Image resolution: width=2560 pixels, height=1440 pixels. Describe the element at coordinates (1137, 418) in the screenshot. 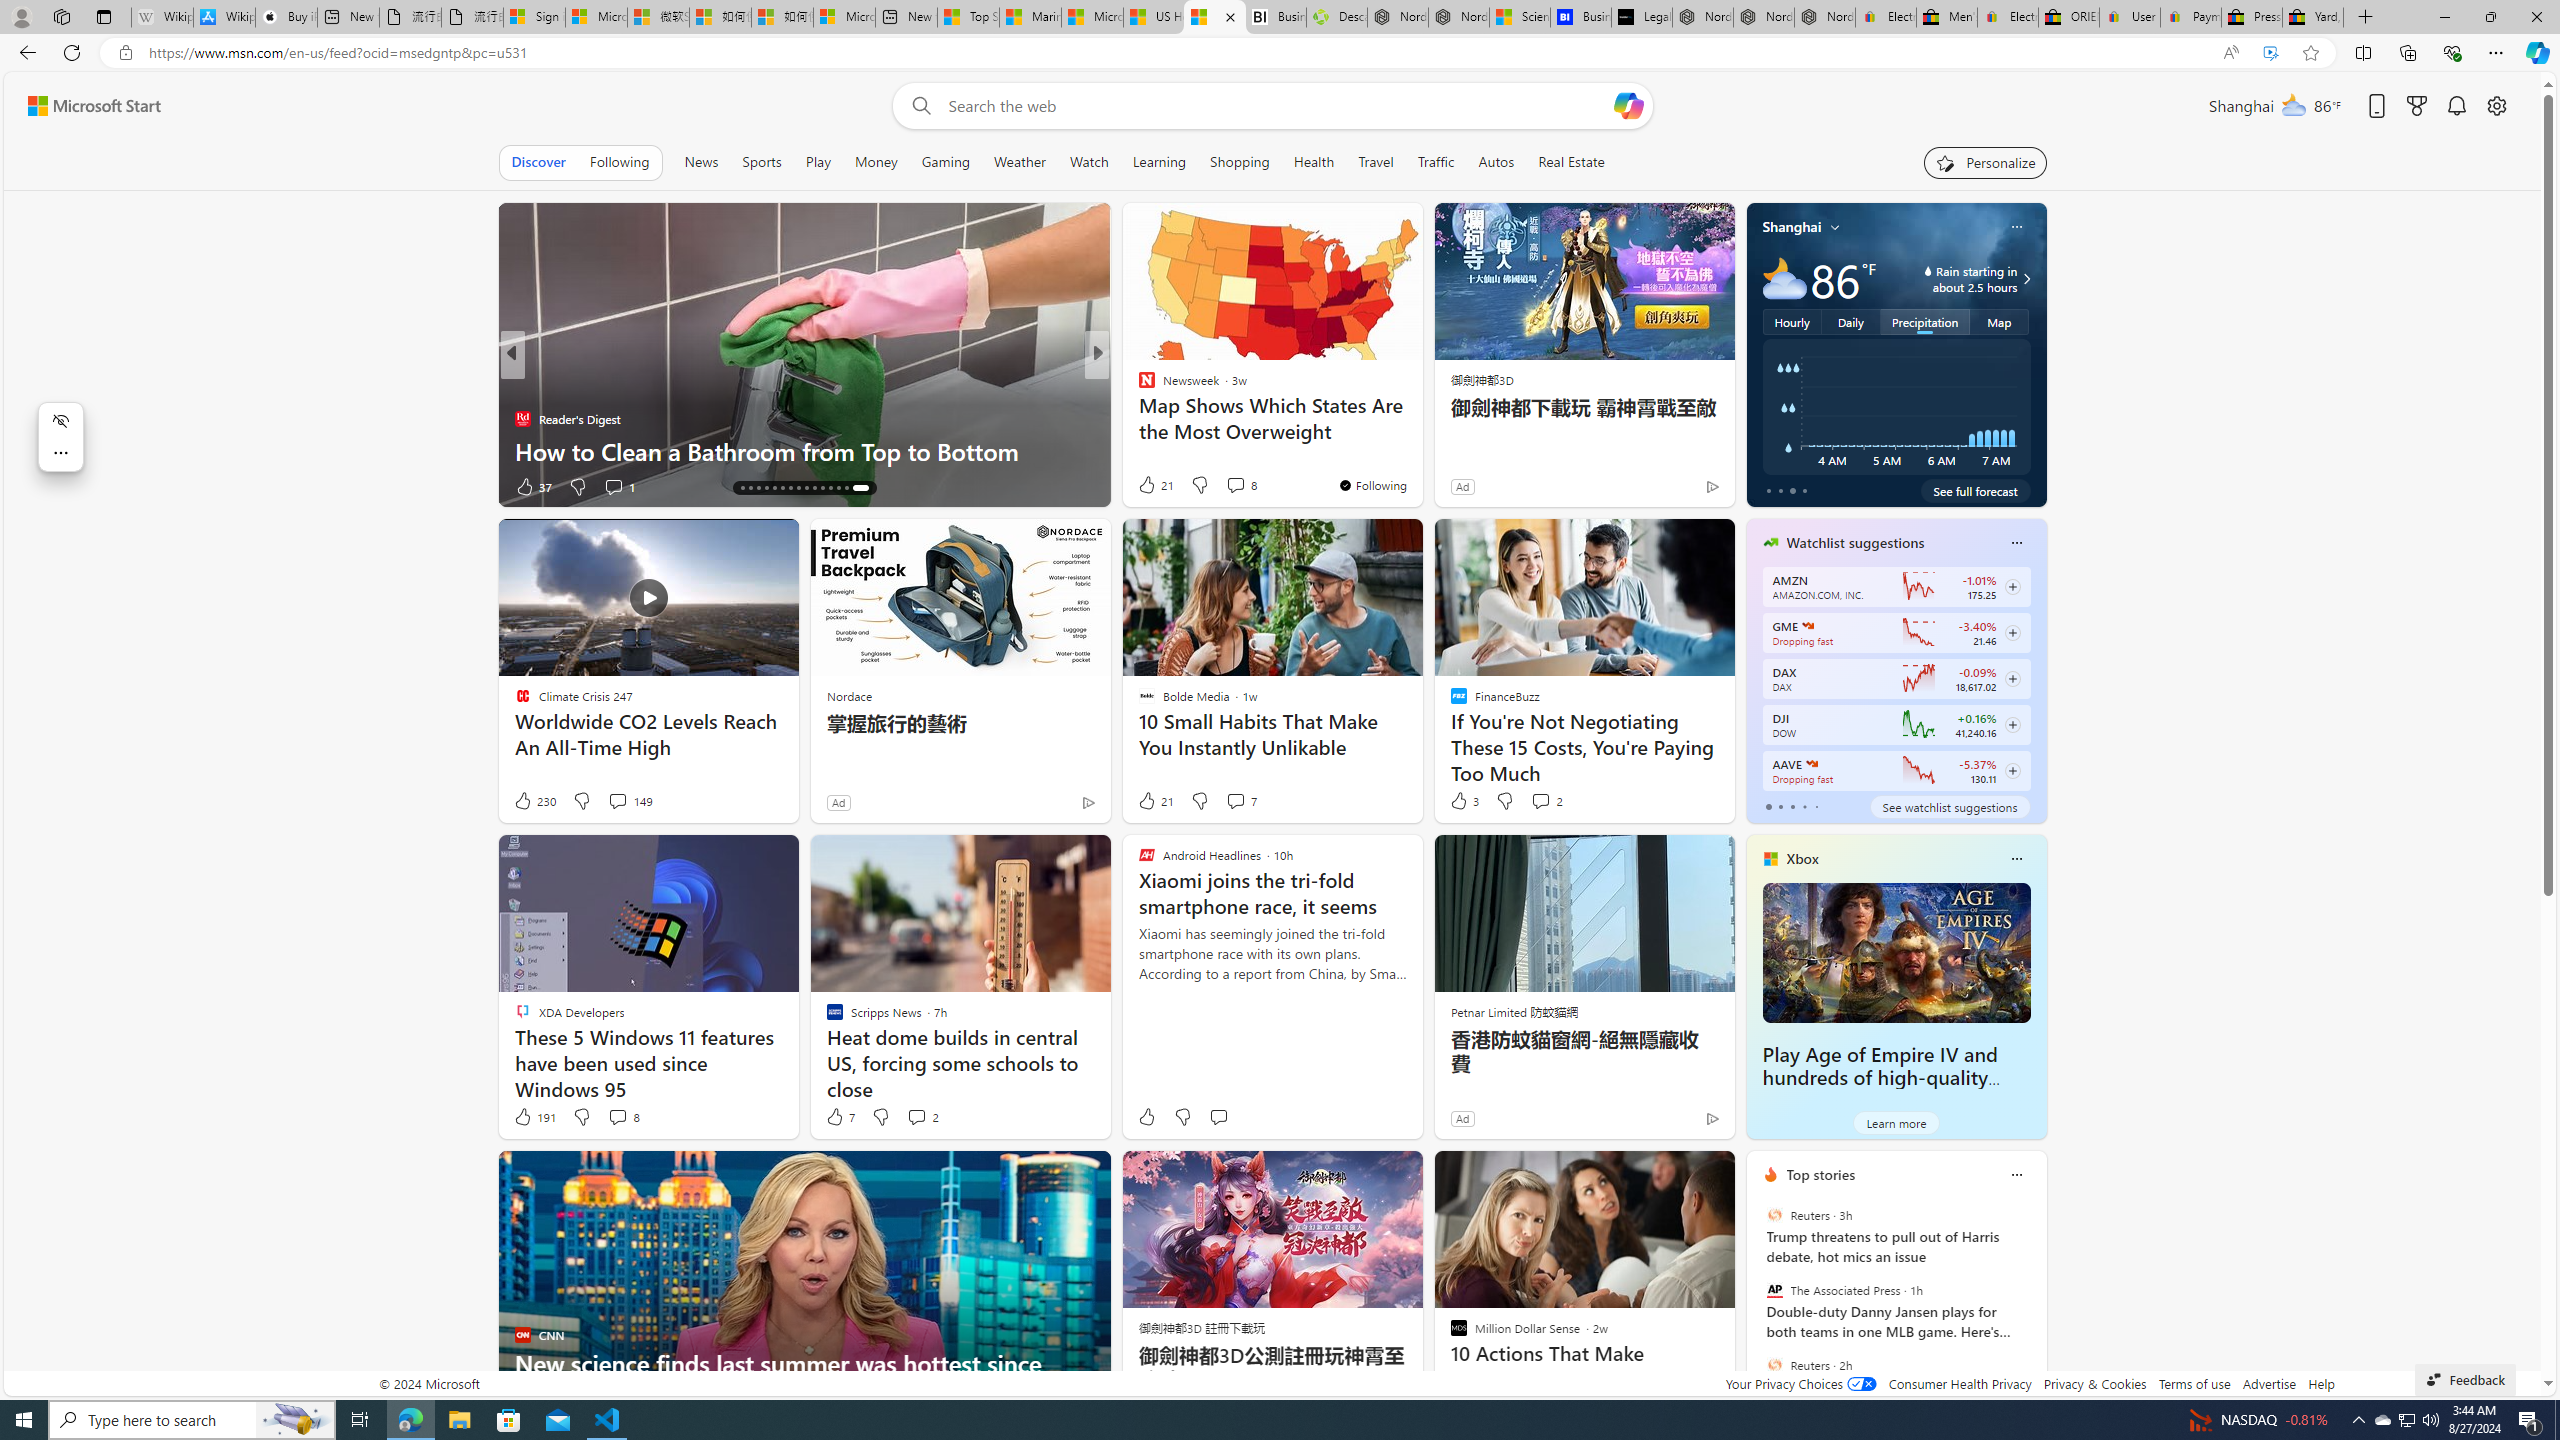

I see `SlashGear` at that location.